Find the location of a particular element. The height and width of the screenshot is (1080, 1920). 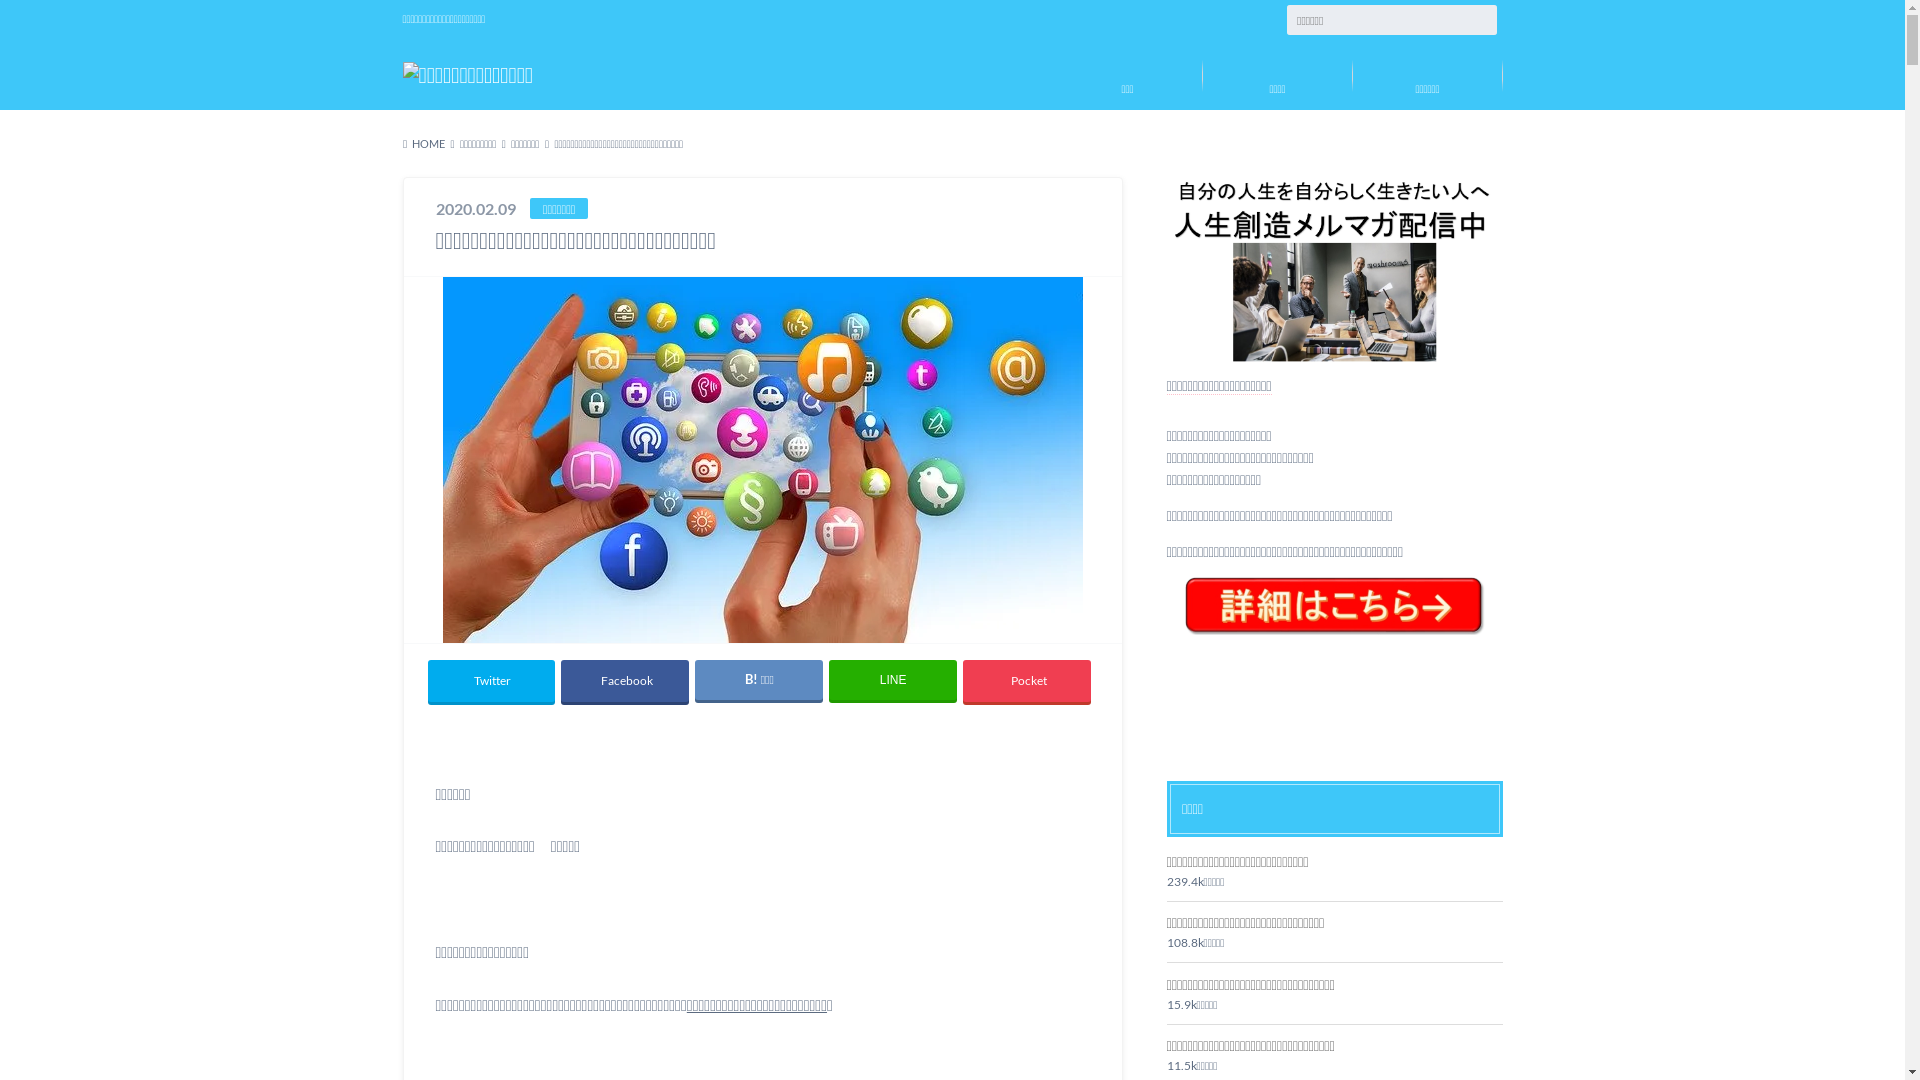

Twitter is located at coordinates (492, 681).